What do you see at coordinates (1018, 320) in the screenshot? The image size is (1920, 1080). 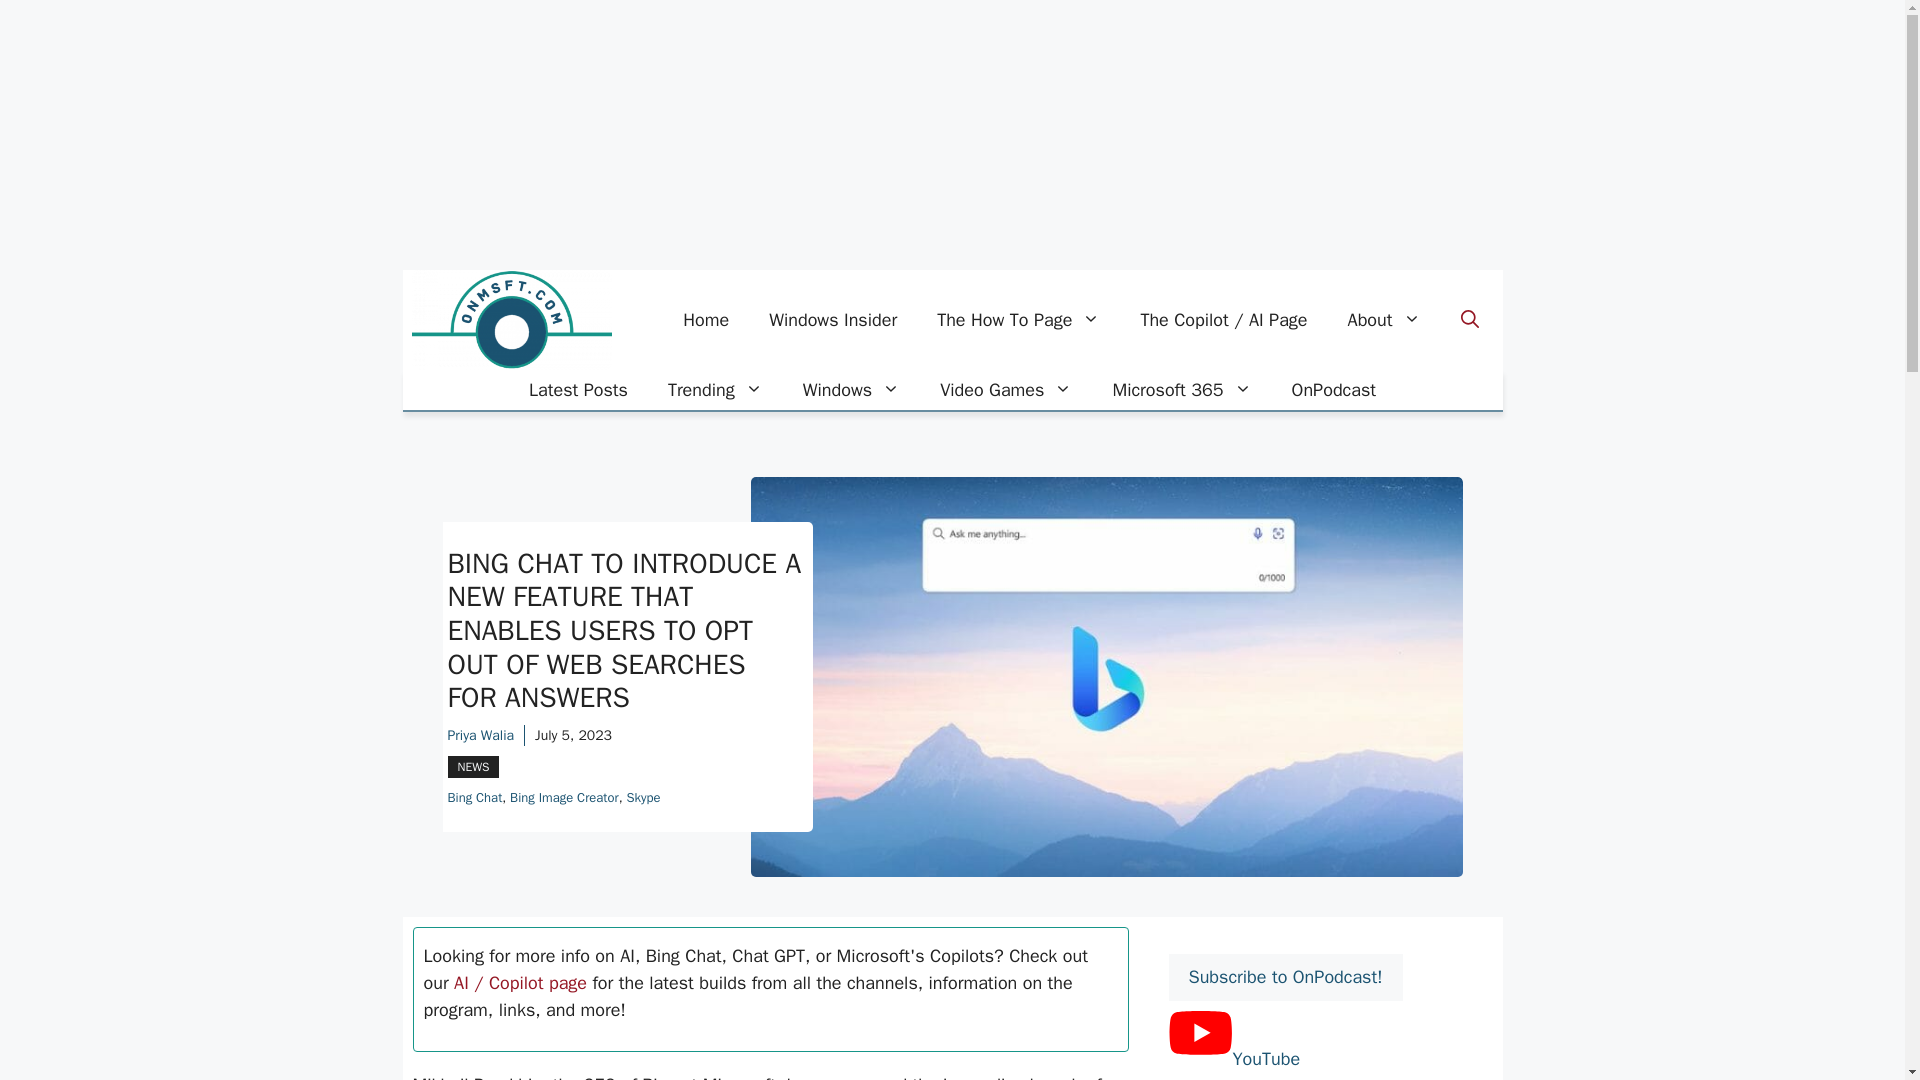 I see `The How To Page` at bounding box center [1018, 320].